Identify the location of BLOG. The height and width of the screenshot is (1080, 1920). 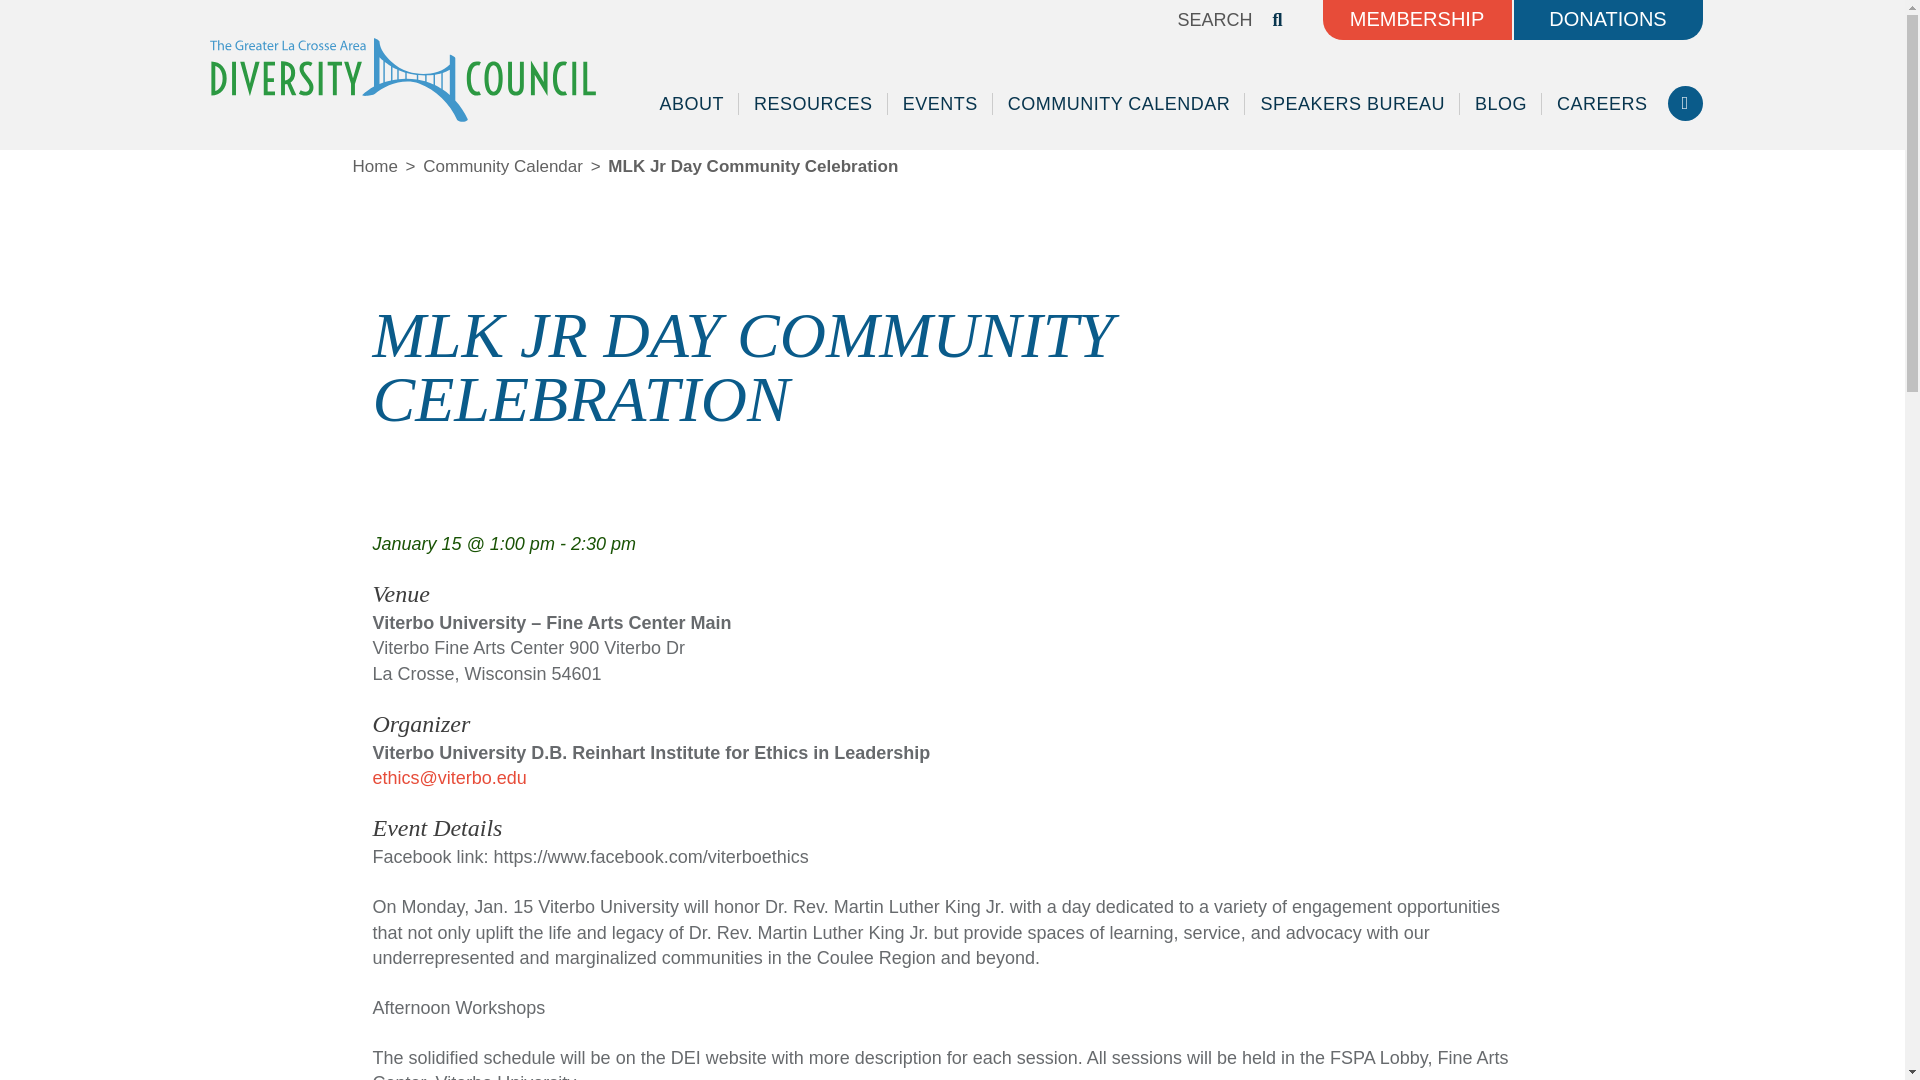
(1500, 104).